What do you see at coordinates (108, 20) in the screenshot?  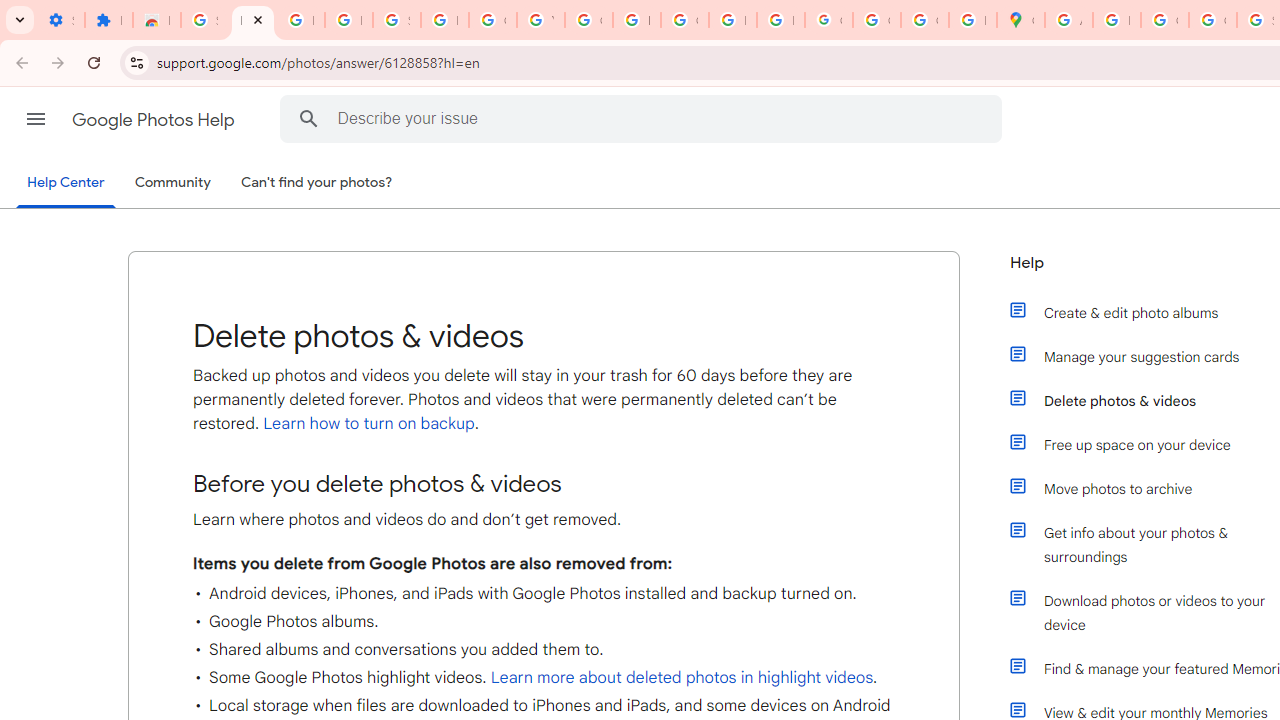 I see `Extensions` at bounding box center [108, 20].